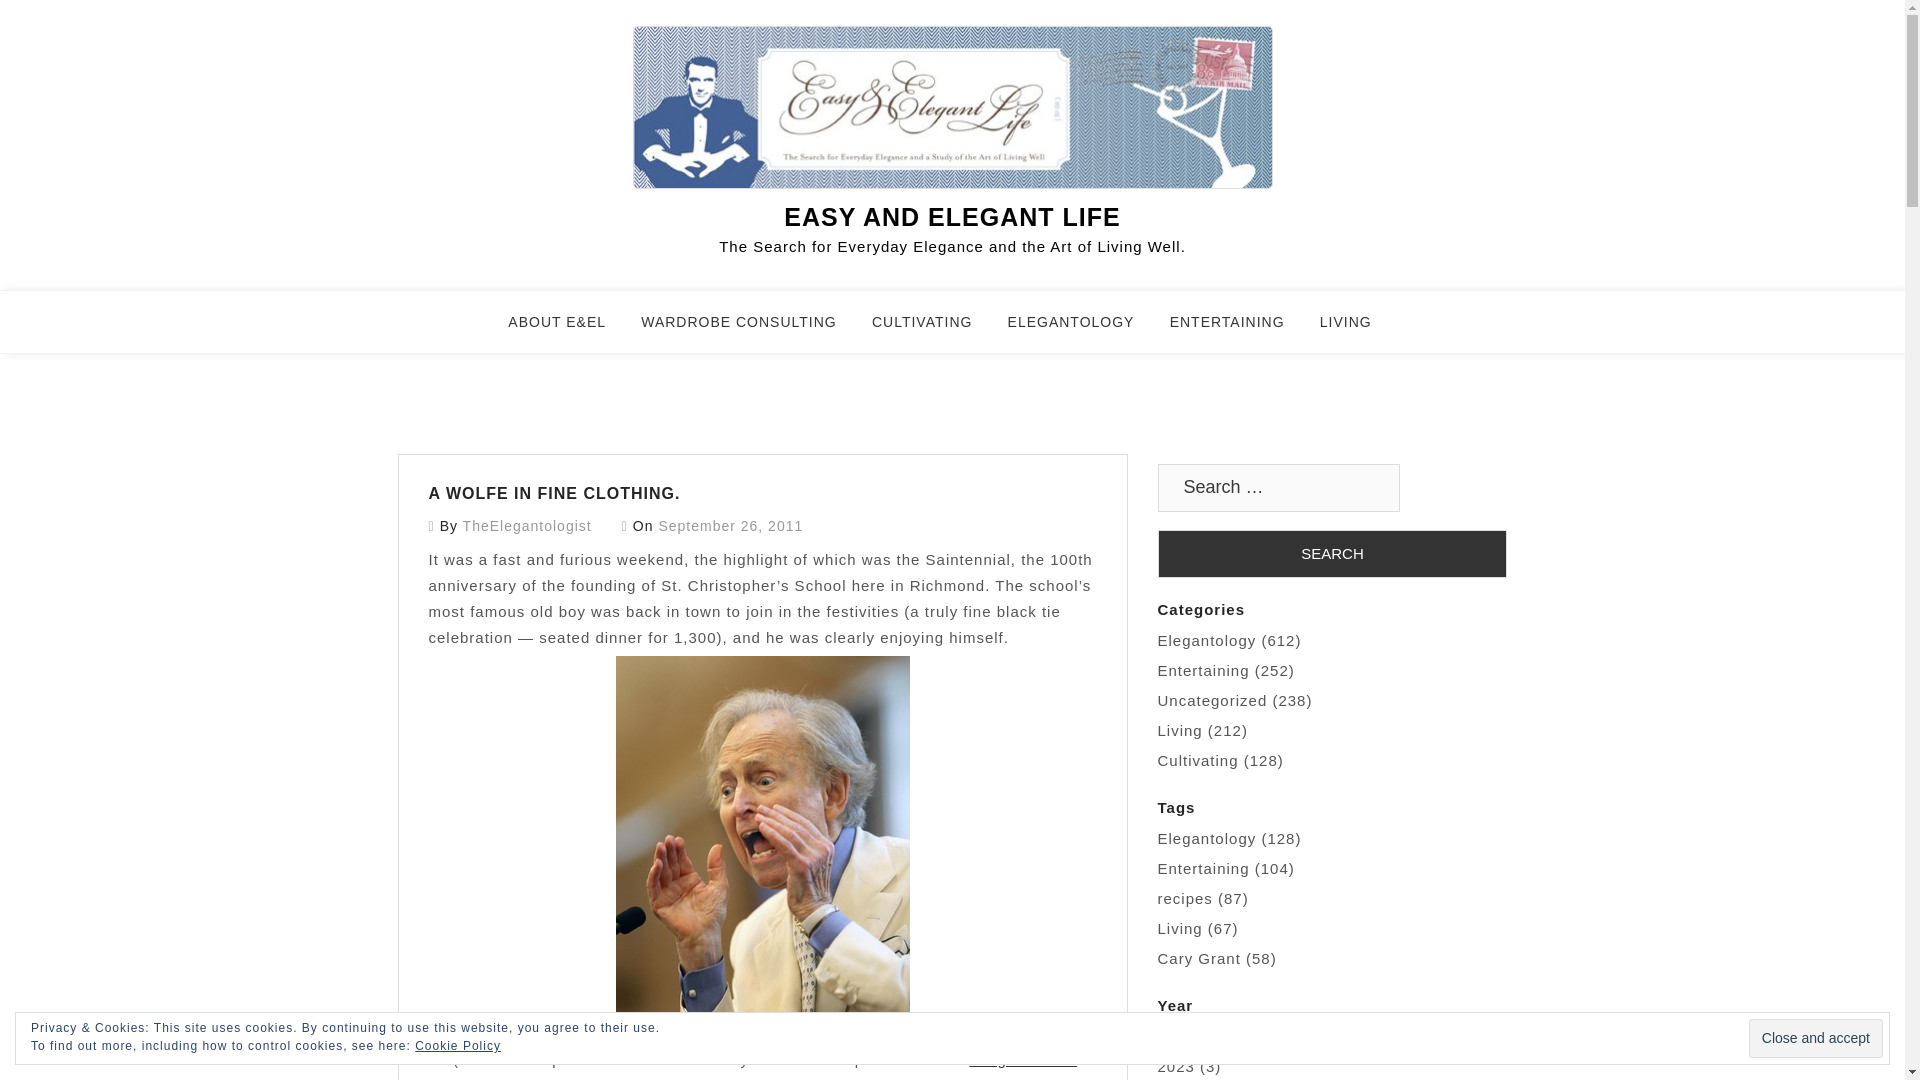 The image size is (1920, 1080). I want to click on CULTIVATING, so click(934, 330).